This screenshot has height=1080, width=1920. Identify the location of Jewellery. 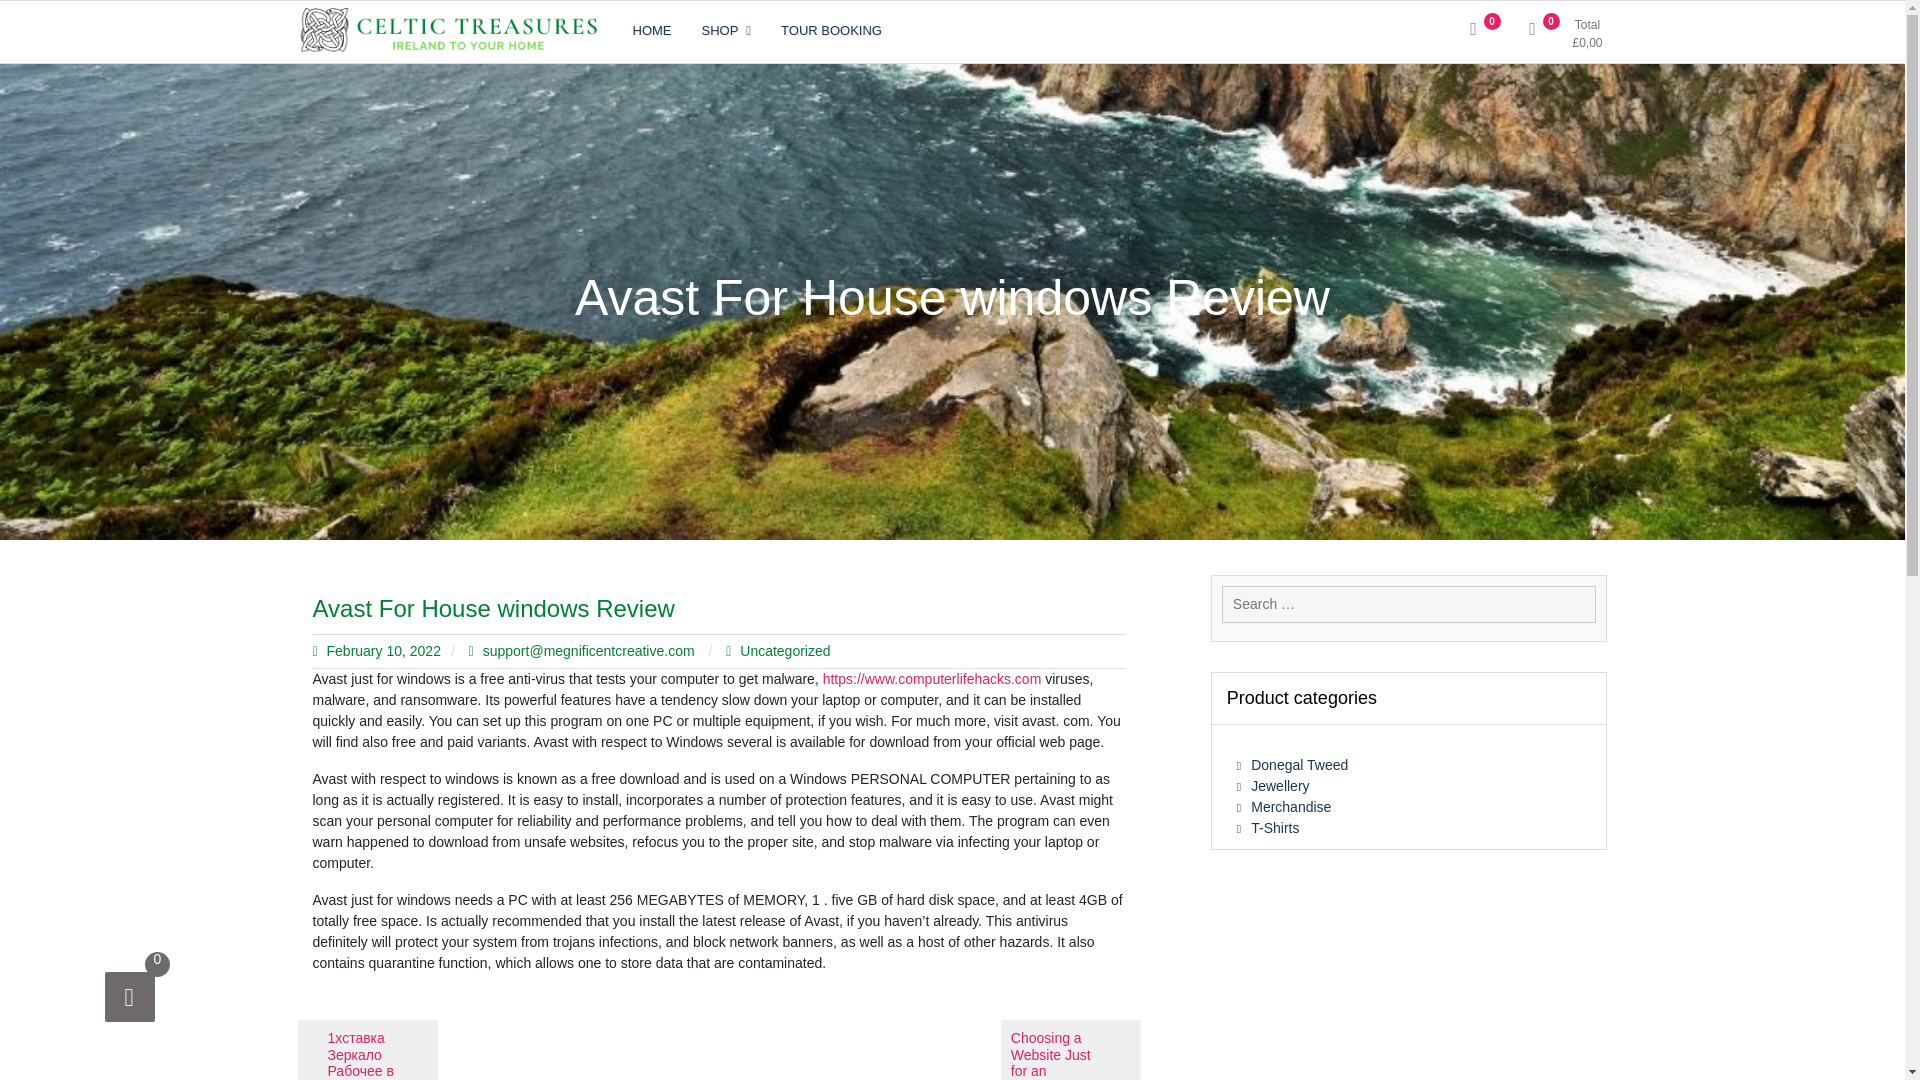
(1280, 785).